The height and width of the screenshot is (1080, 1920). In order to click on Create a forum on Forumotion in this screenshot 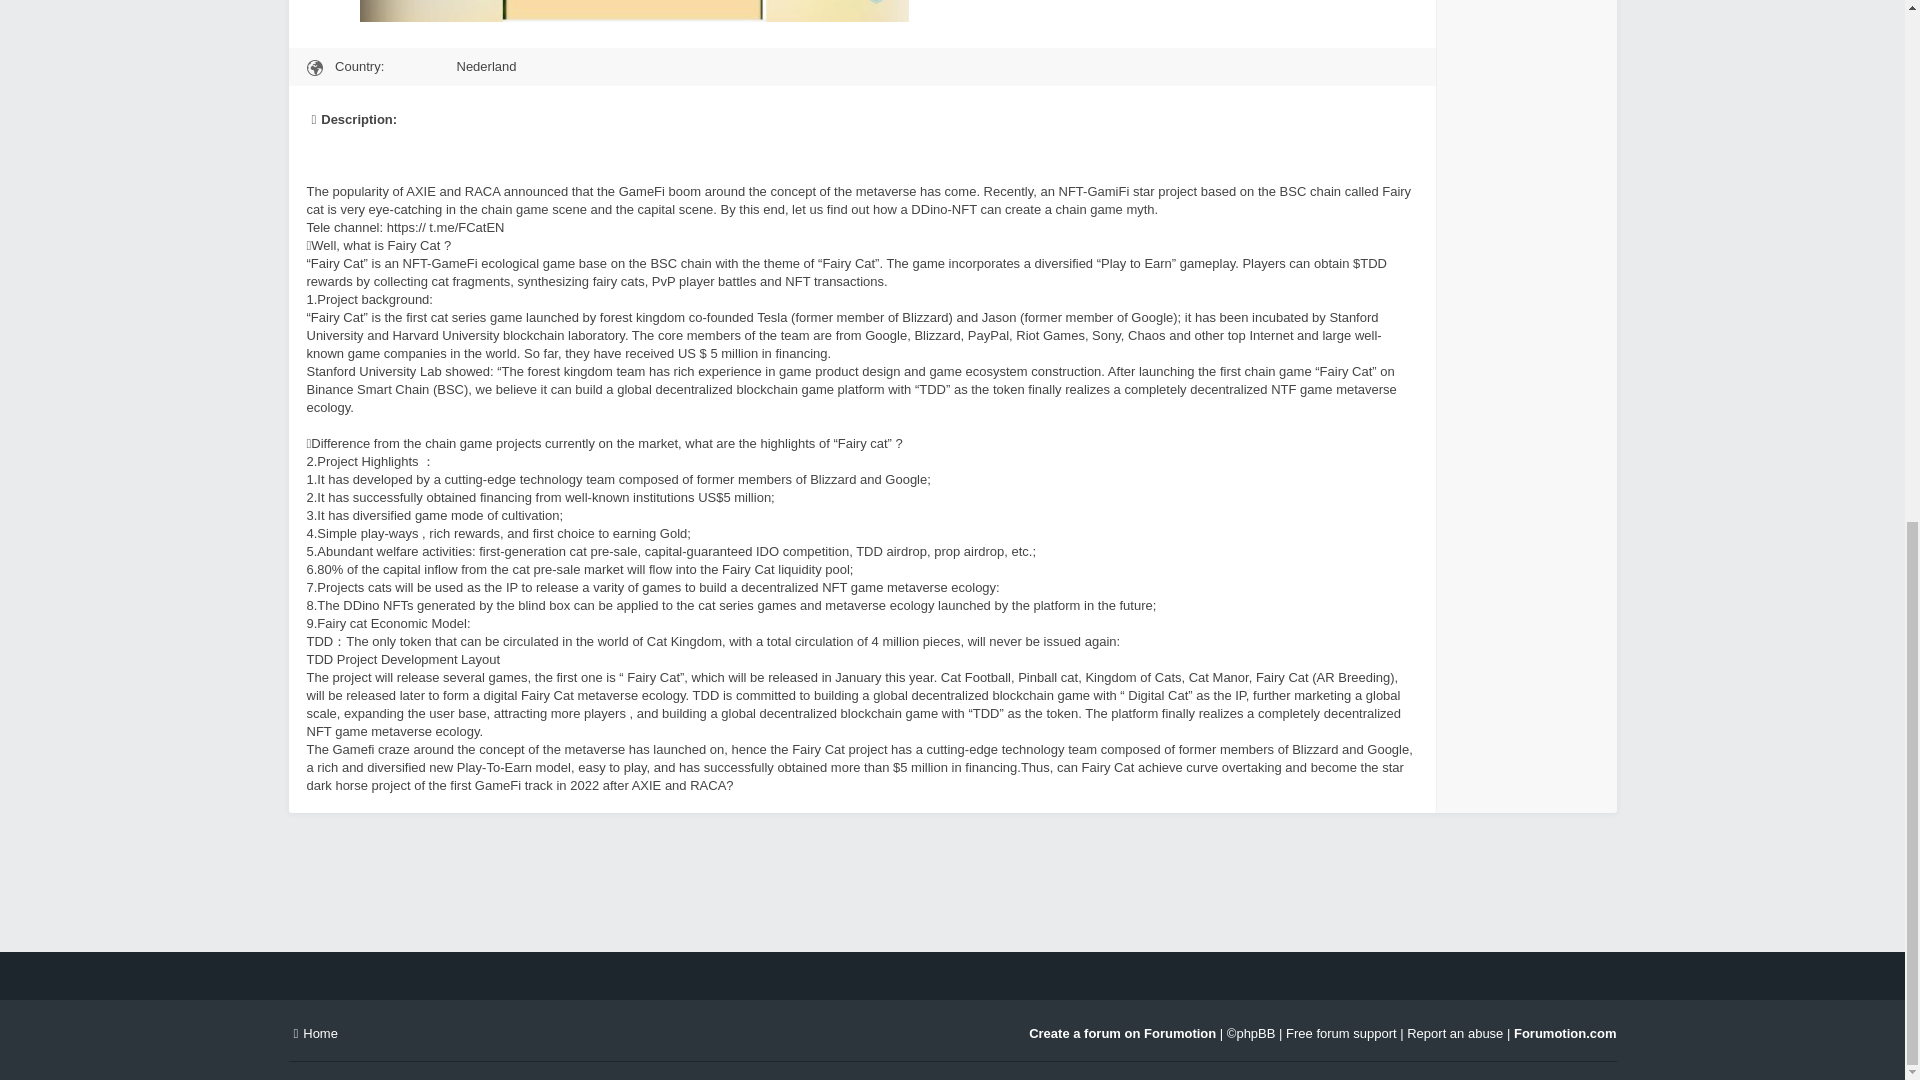, I will do `click(1122, 1034)`.